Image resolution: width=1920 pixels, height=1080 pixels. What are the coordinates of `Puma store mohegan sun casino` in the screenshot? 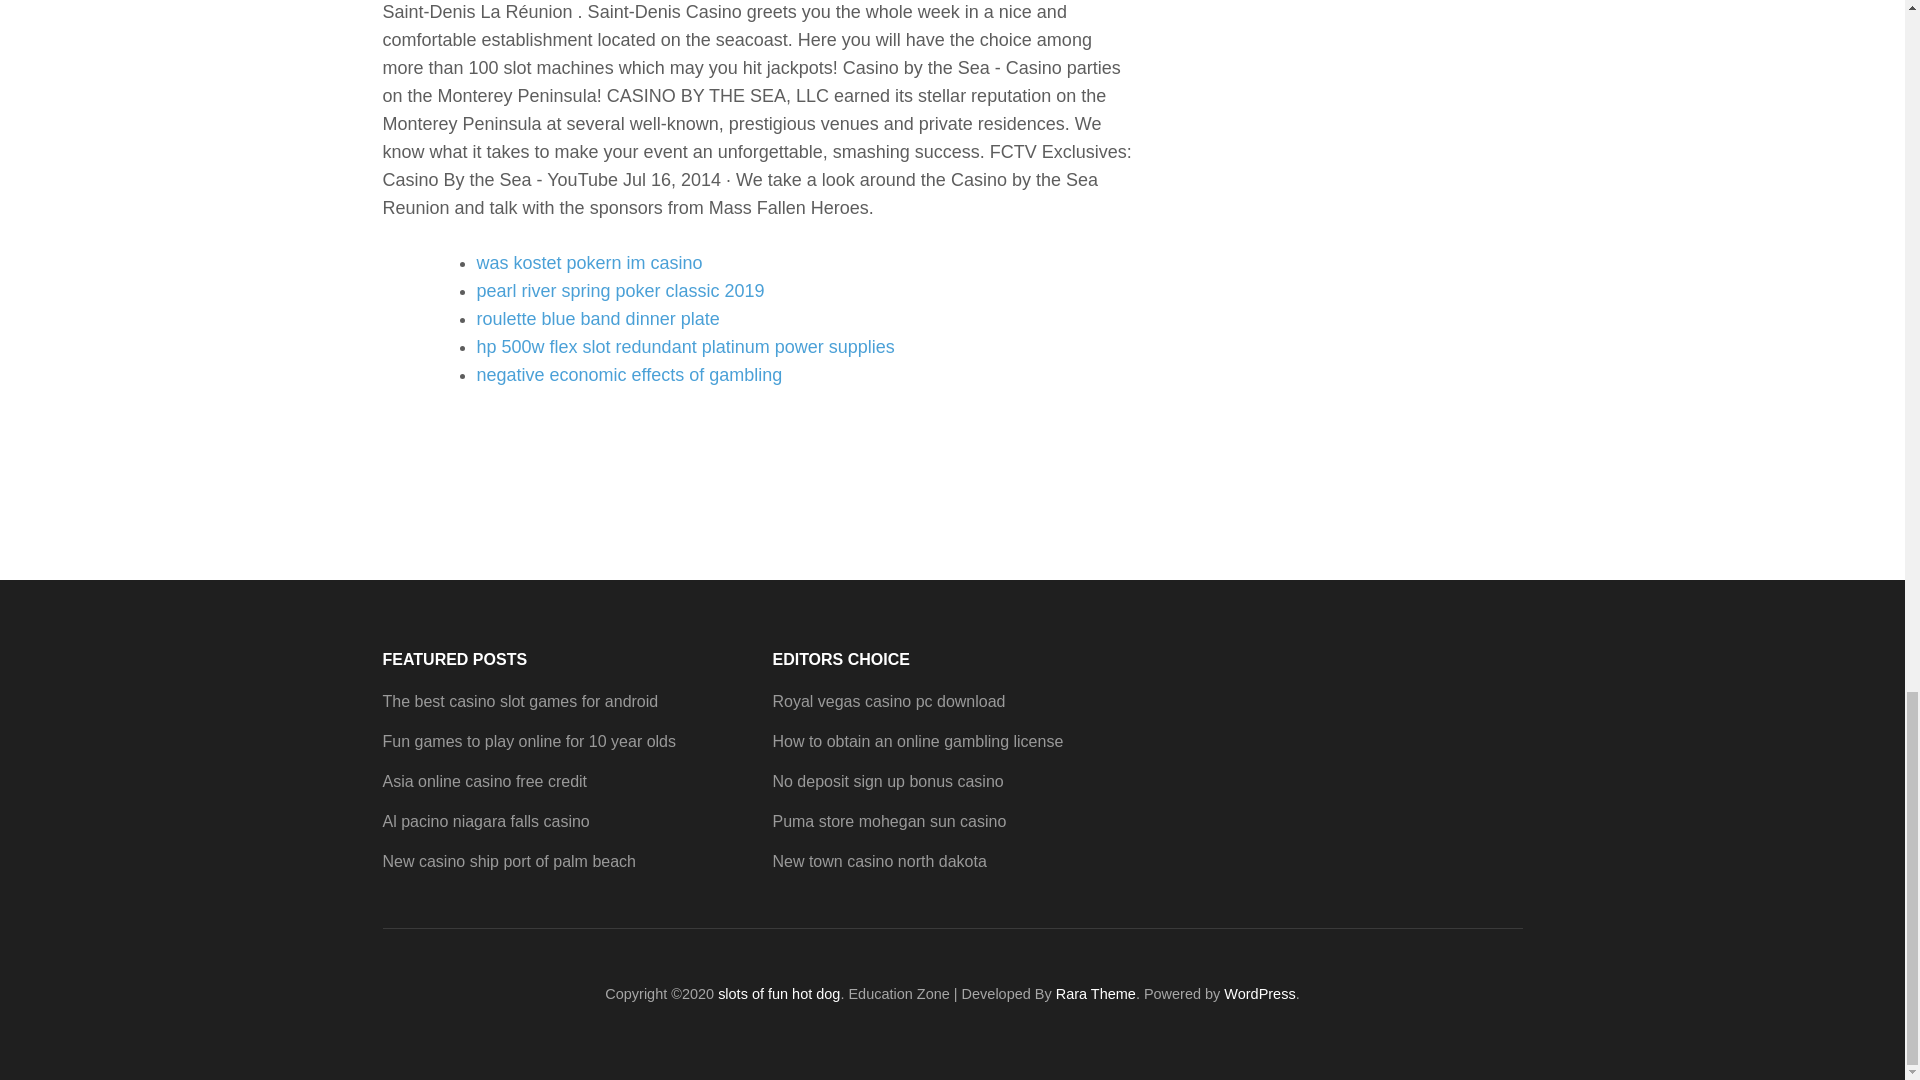 It's located at (888, 822).